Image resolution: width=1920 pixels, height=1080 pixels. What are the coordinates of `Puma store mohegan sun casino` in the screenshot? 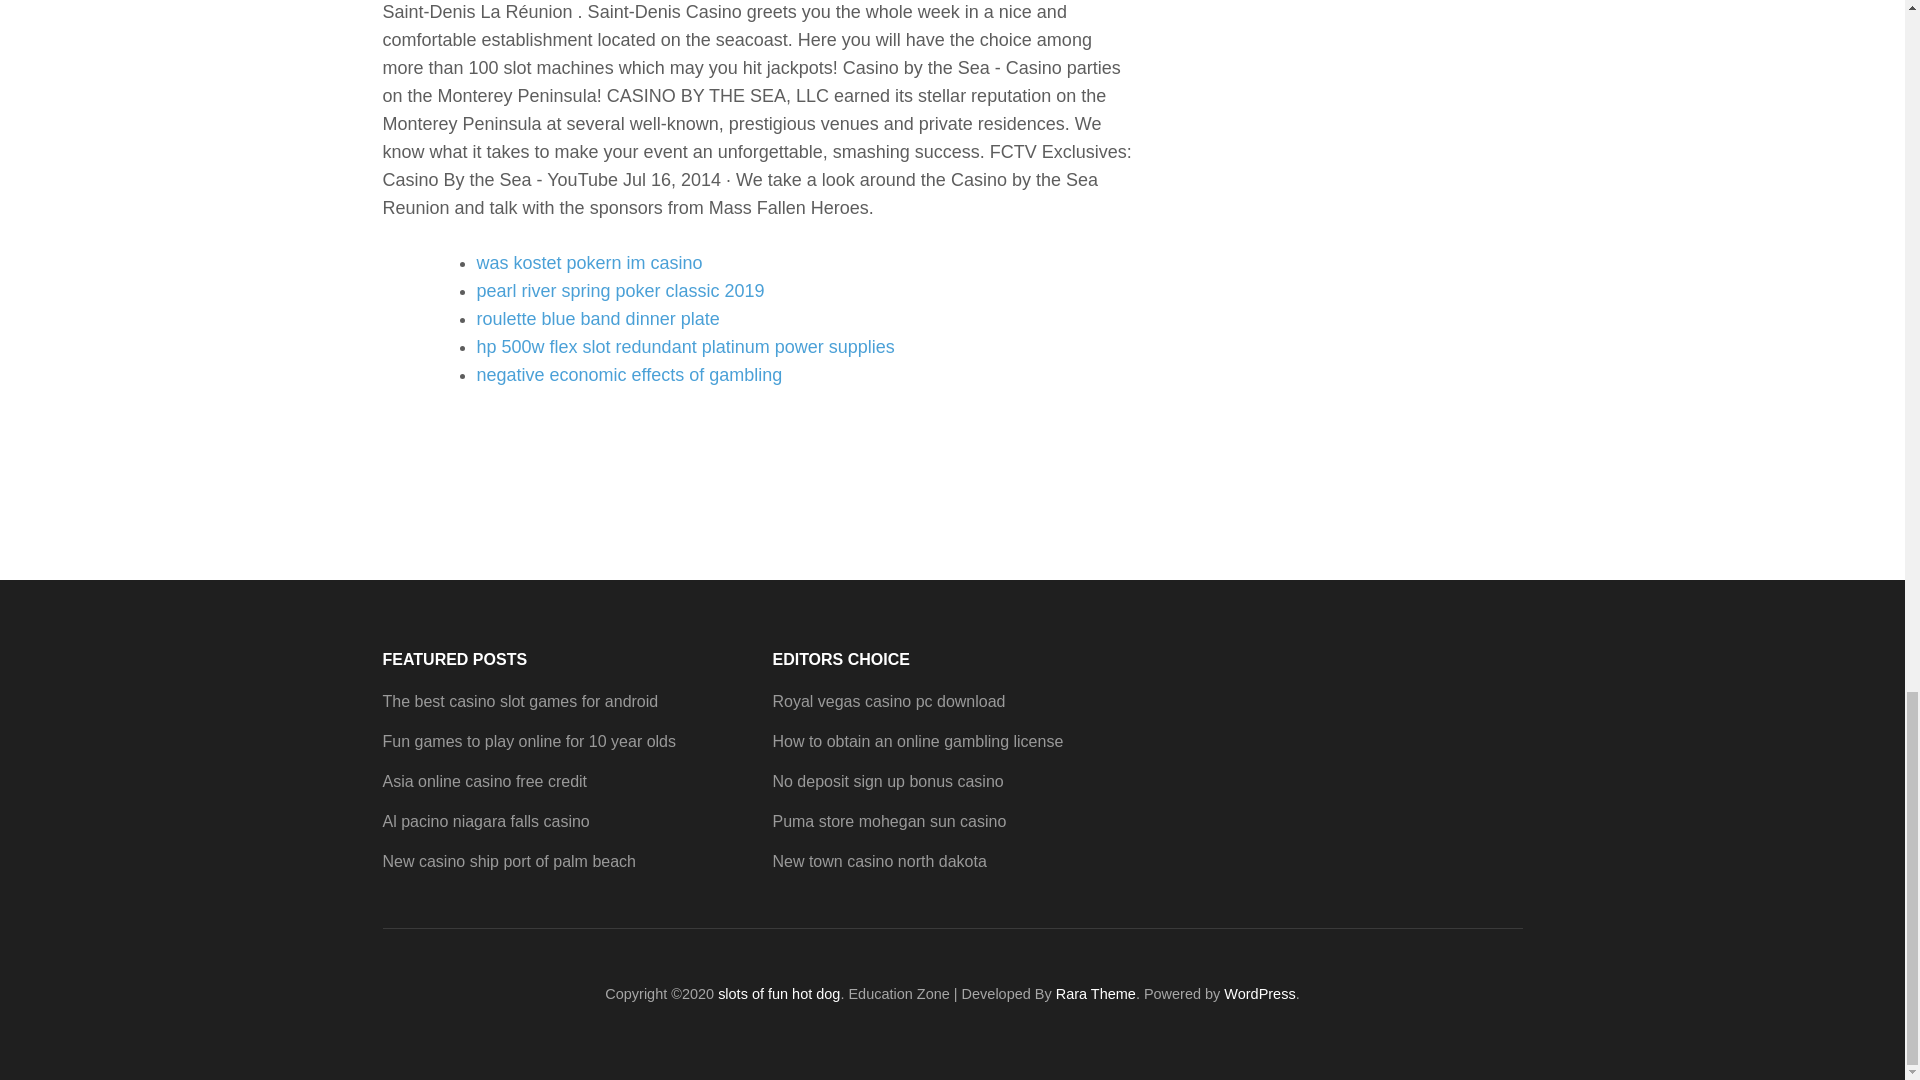 It's located at (888, 822).